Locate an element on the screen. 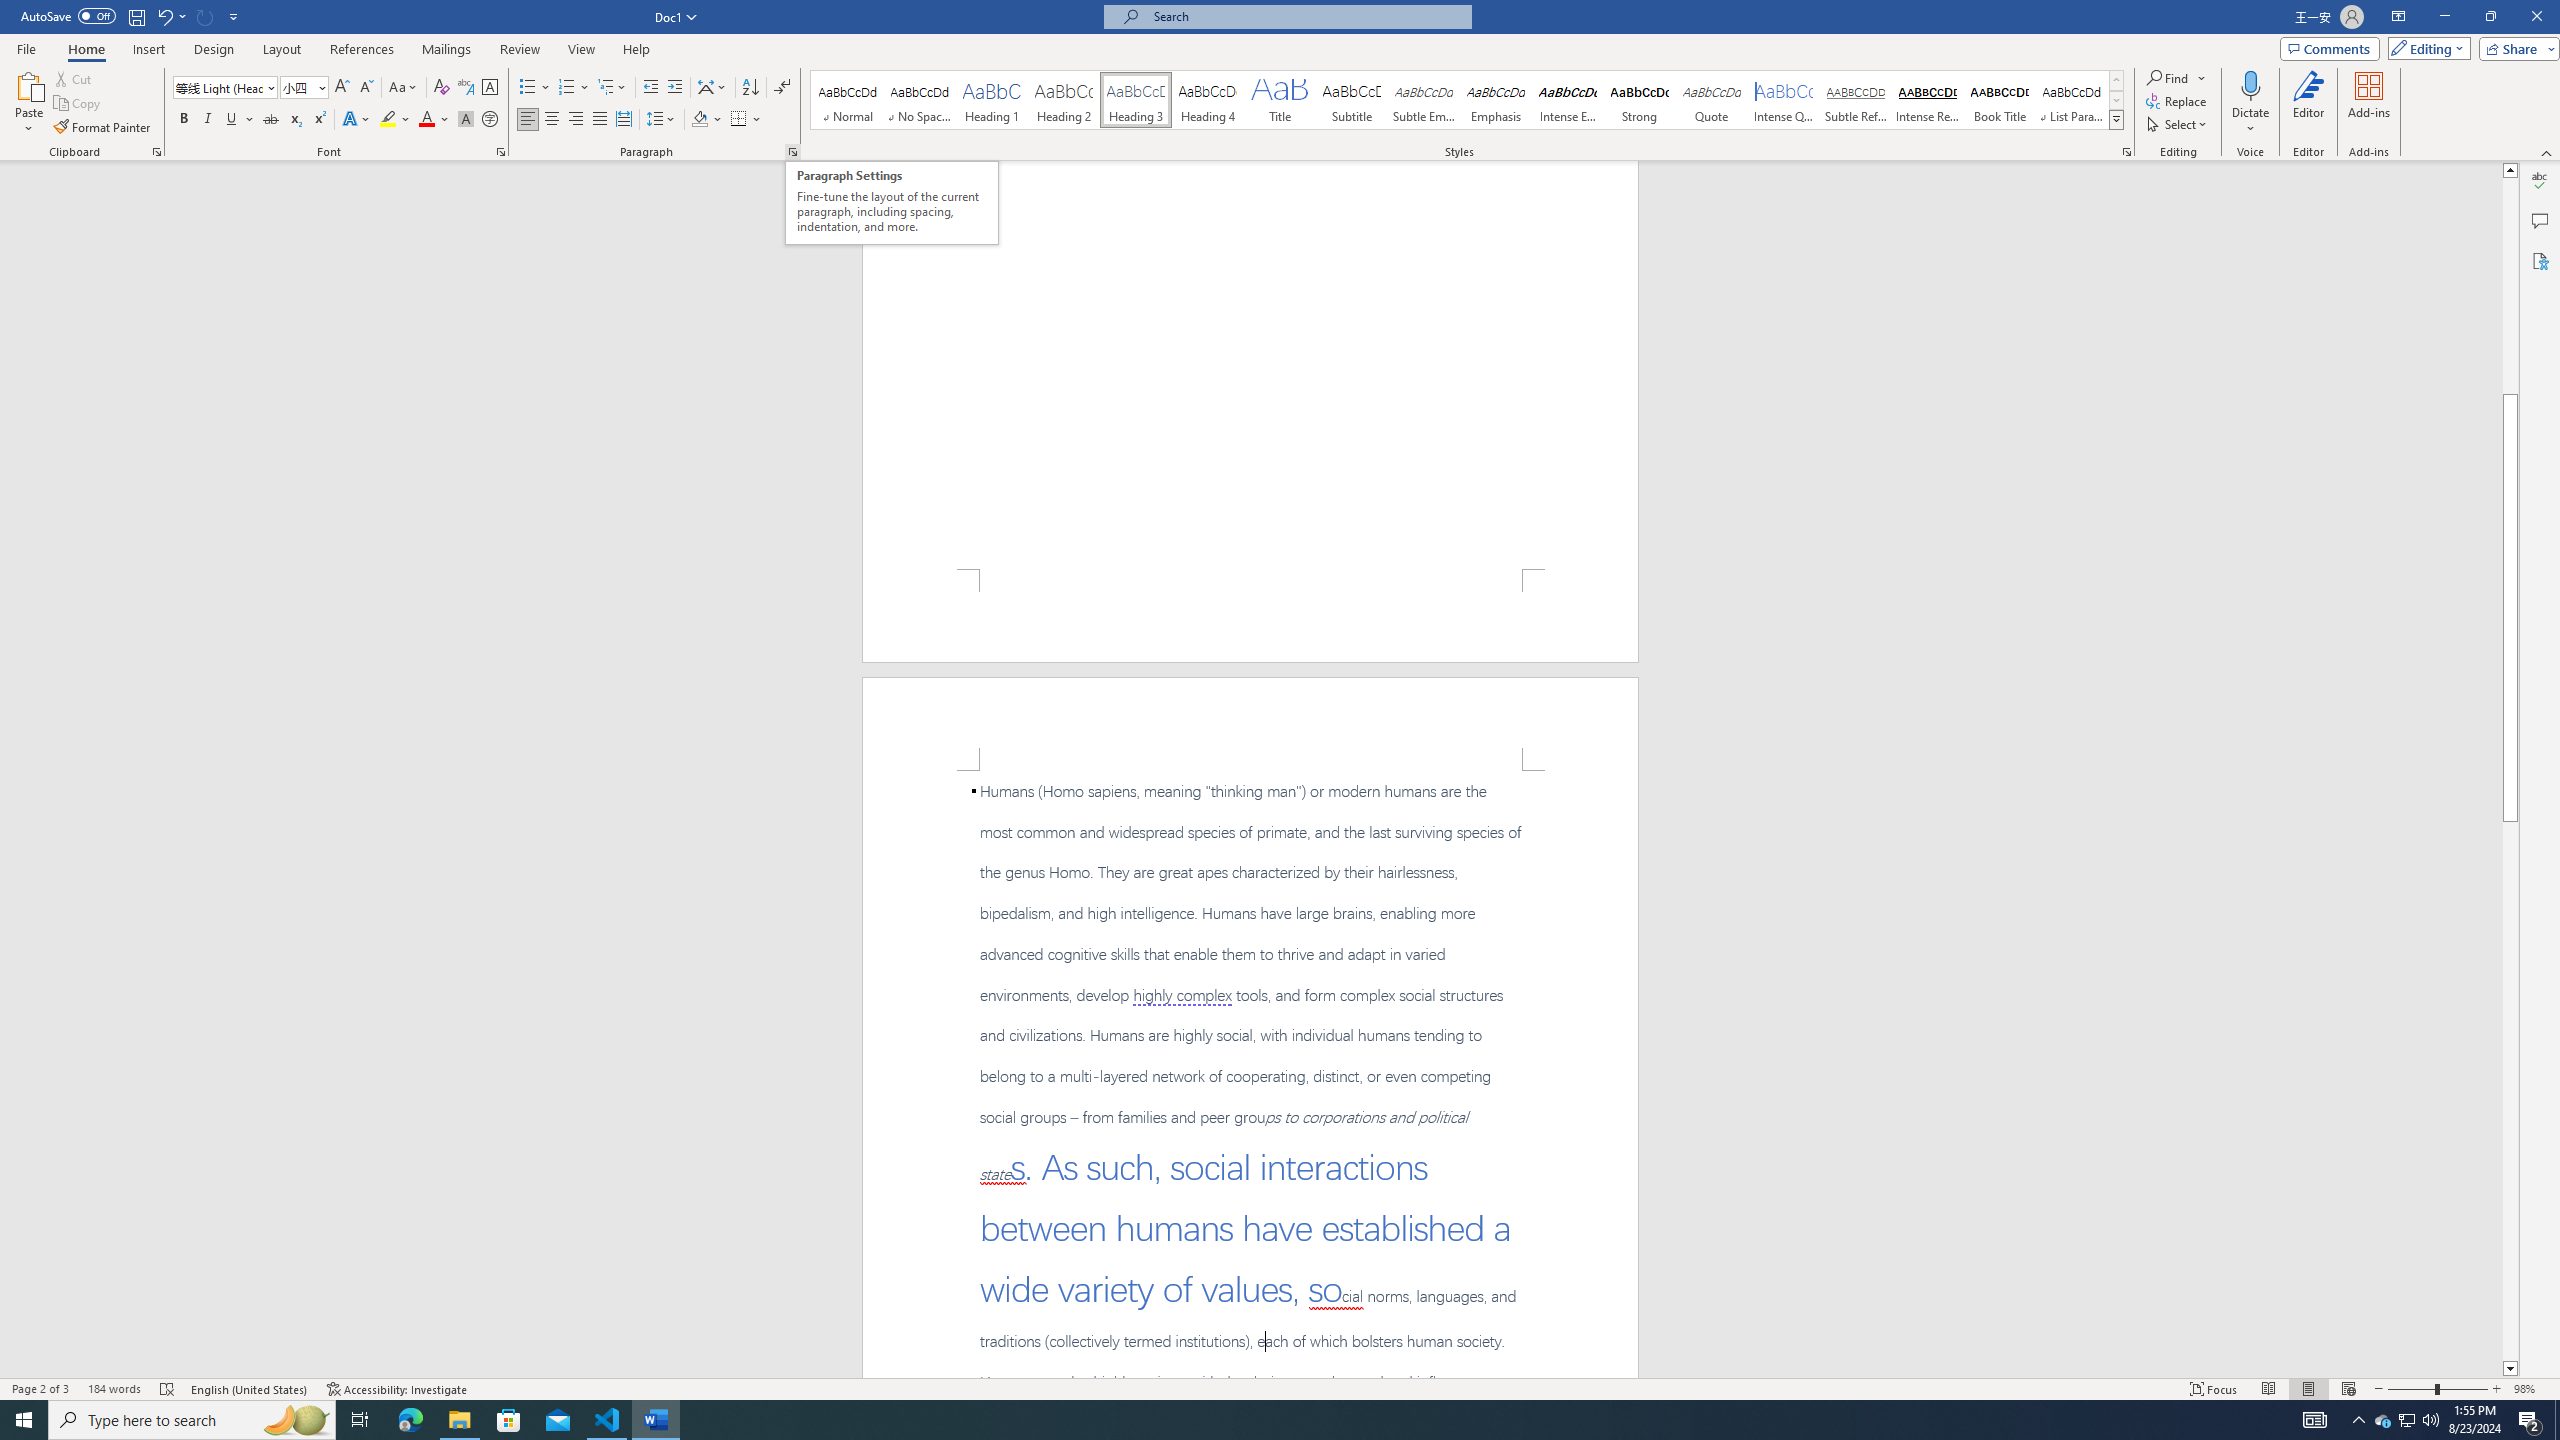  Show/Hide Editing Marks is located at coordinates (782, 88).